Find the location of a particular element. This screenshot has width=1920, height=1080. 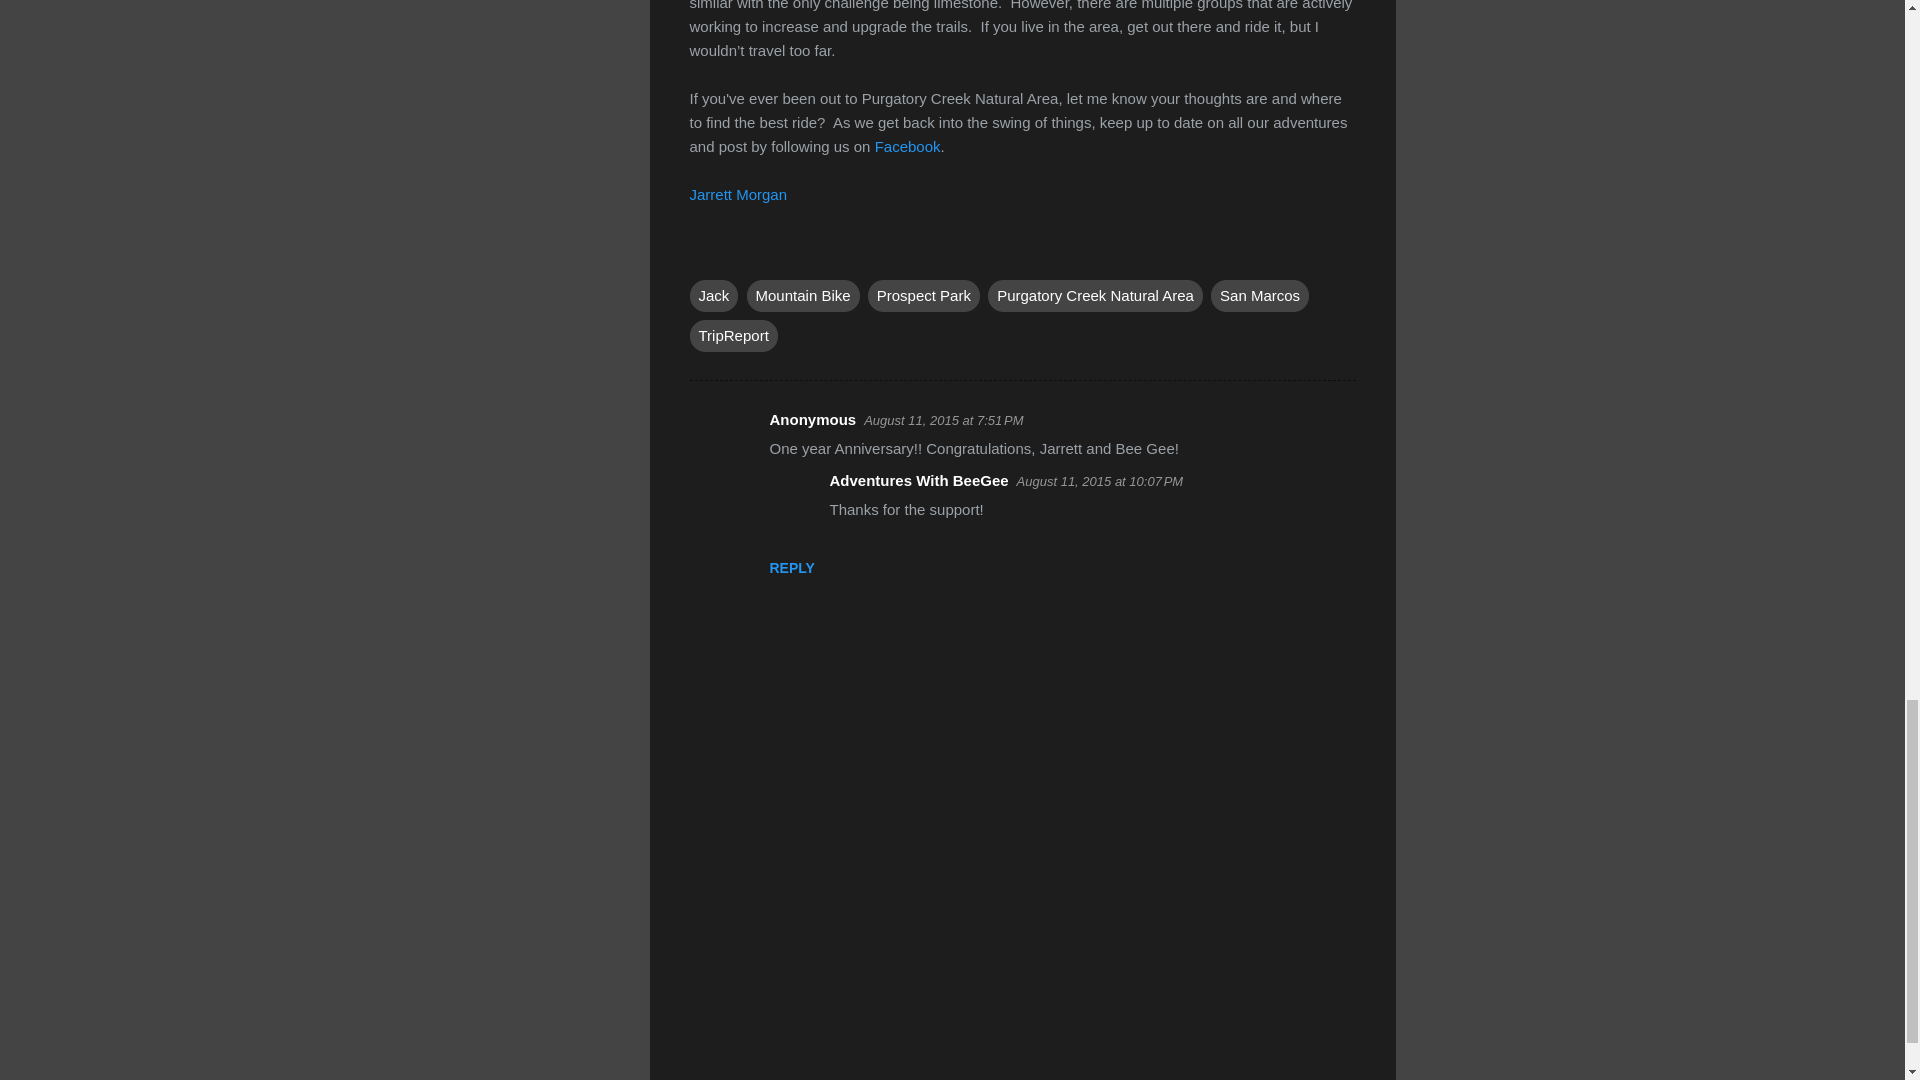

Prospect Park is located at coordinates (923, 296).